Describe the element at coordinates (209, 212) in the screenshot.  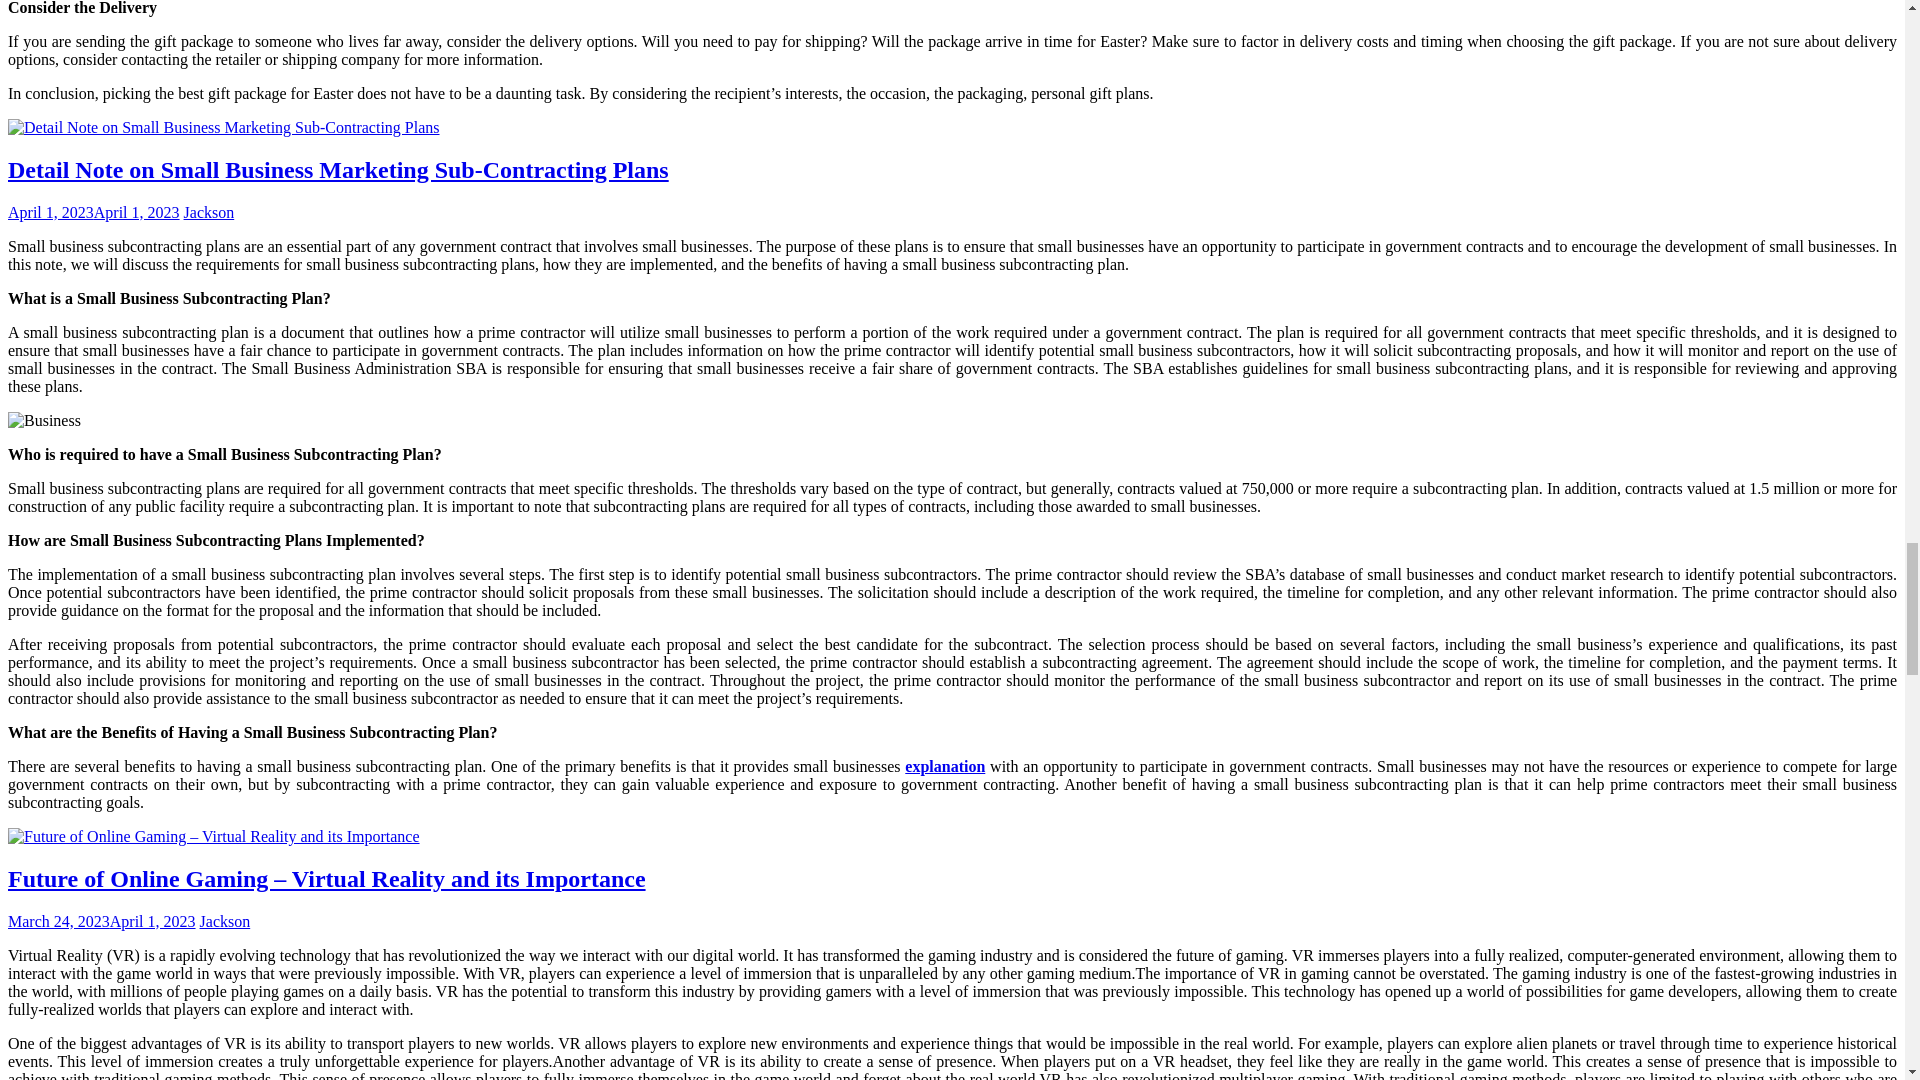
I see `Jackson` at that location.